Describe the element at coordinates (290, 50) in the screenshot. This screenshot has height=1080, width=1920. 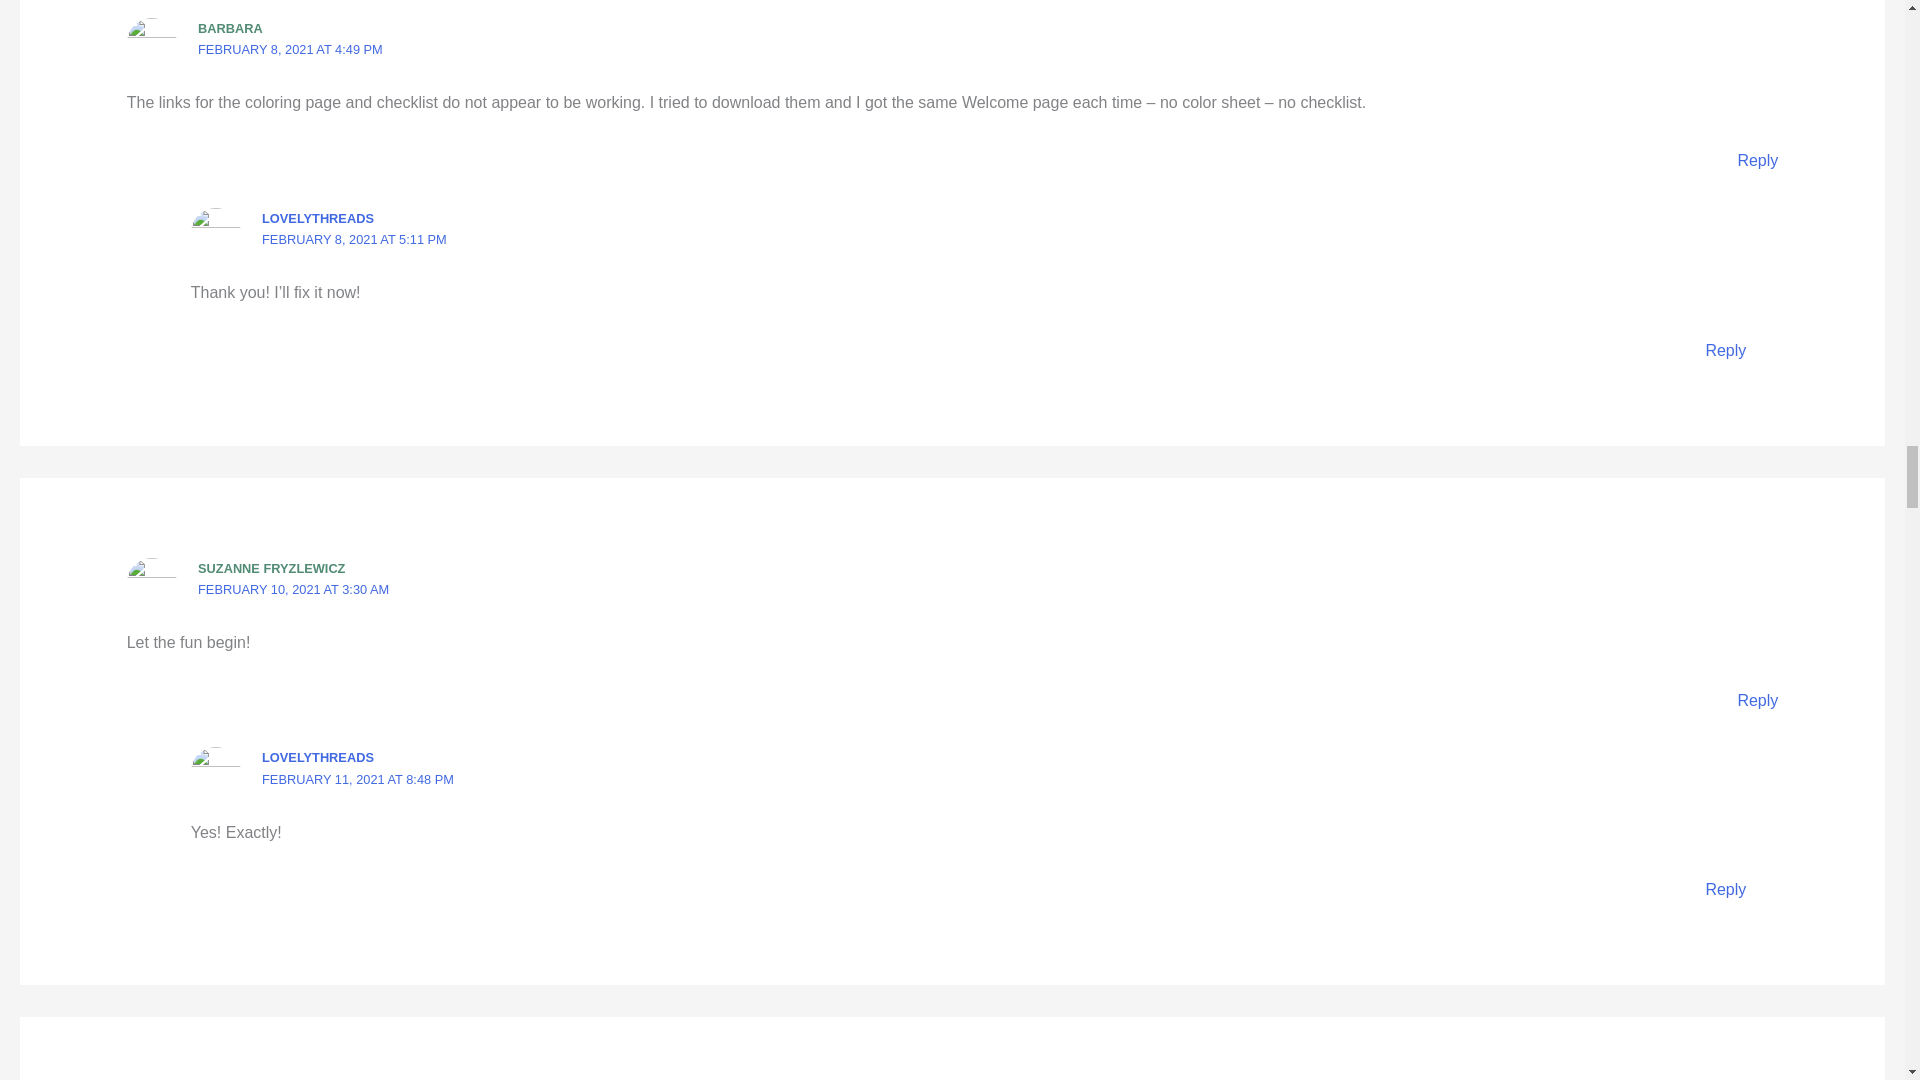
I see `FEBRUARY 8, 2021 AT 4:49 PM` at that location.